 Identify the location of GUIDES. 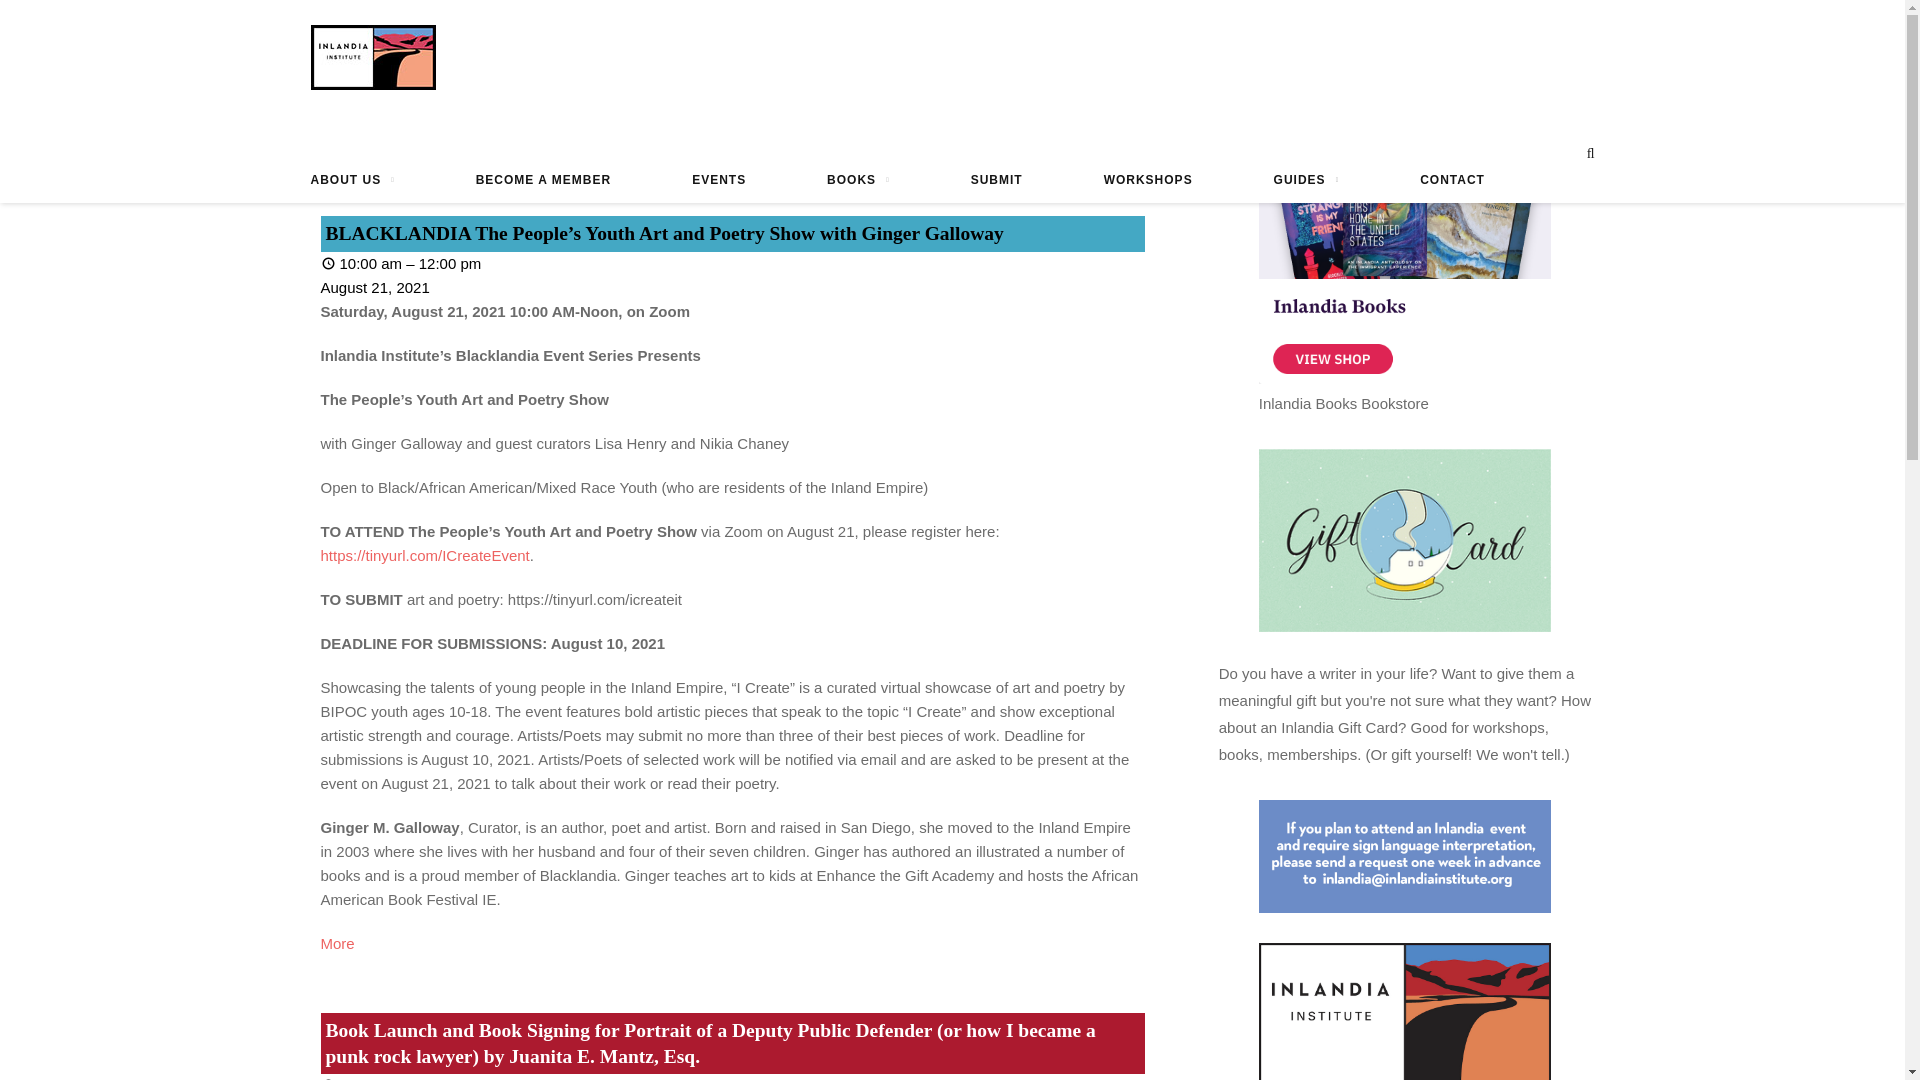
(1307, 179).